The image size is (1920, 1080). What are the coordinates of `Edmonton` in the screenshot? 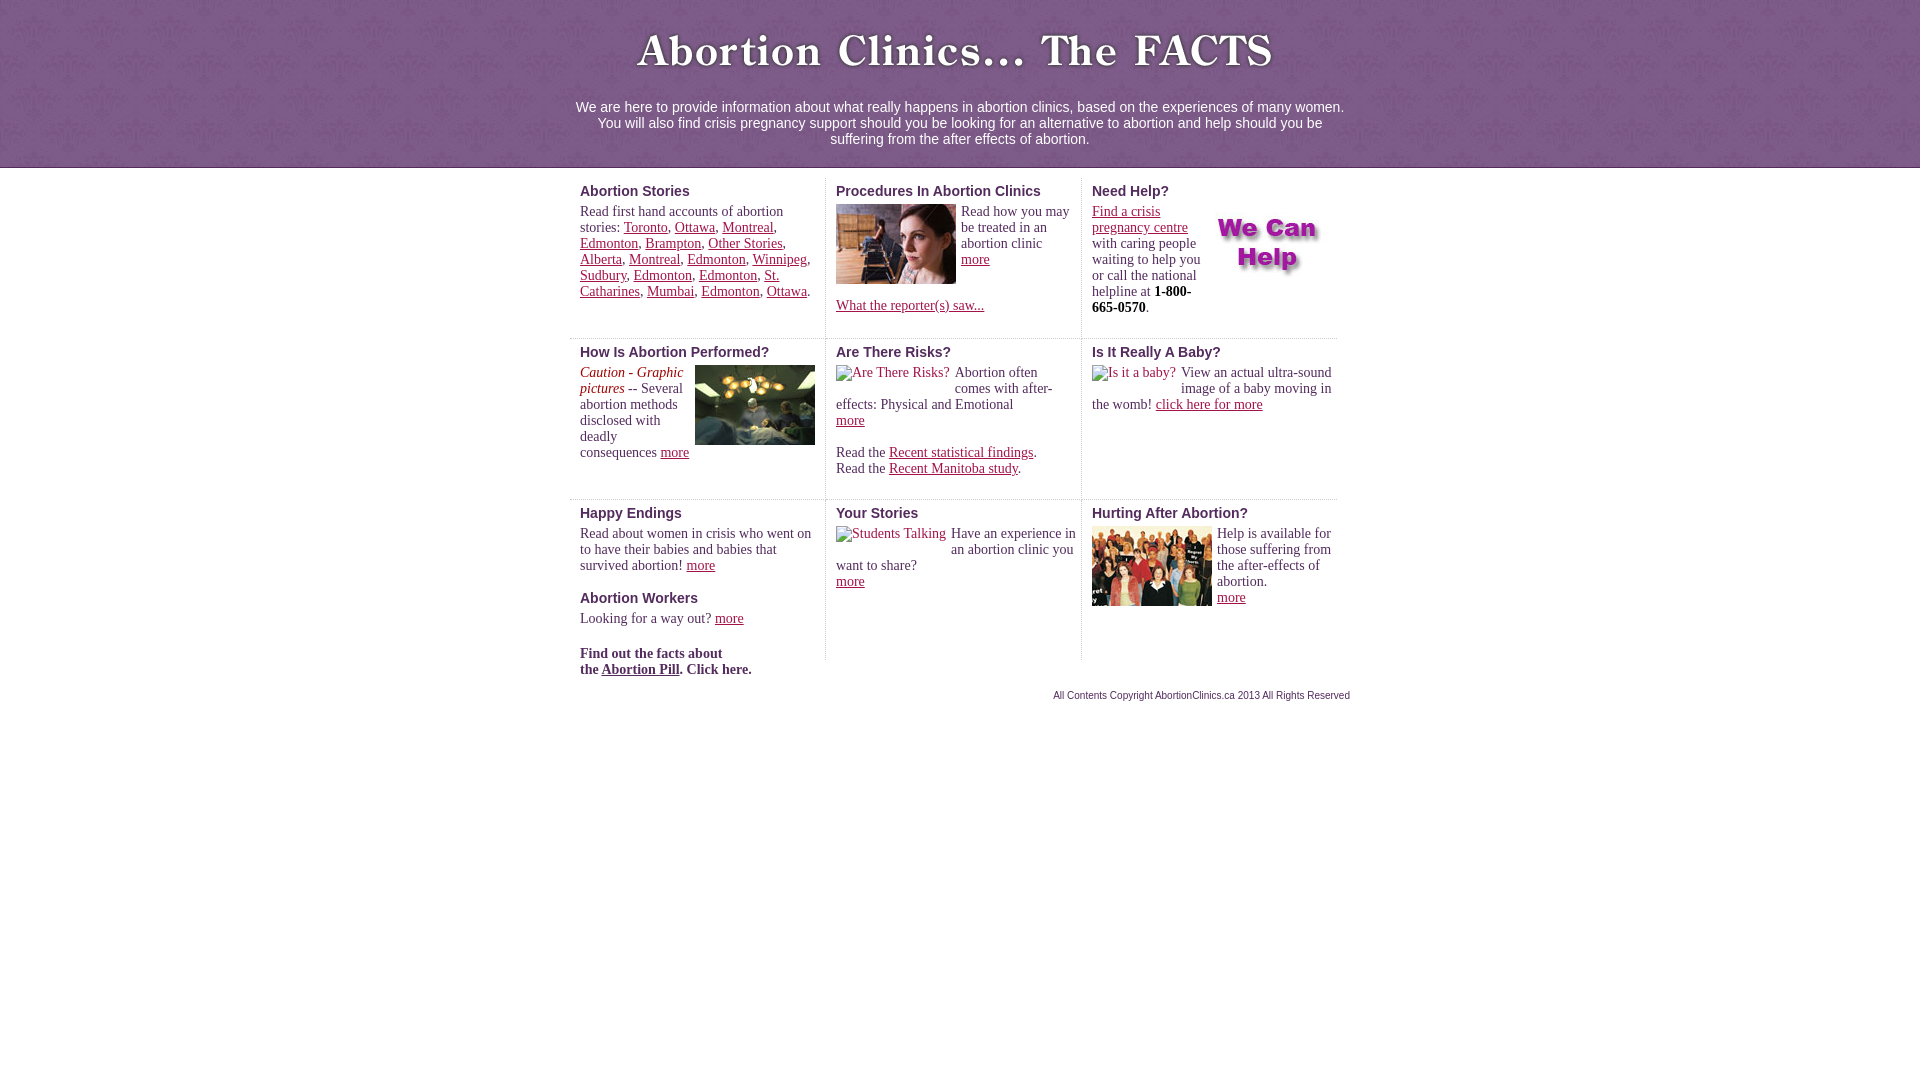 It's located at (663, 276).